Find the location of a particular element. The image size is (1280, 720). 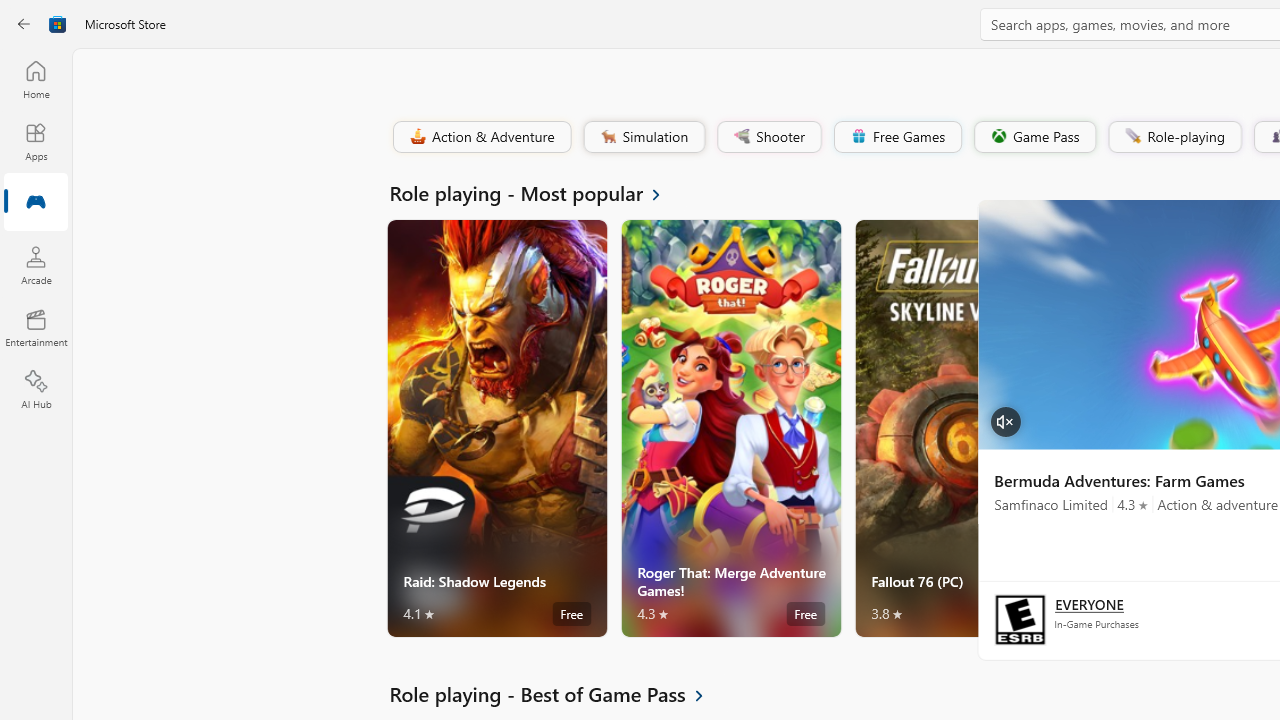

Home is located at coordinates (36, 79).